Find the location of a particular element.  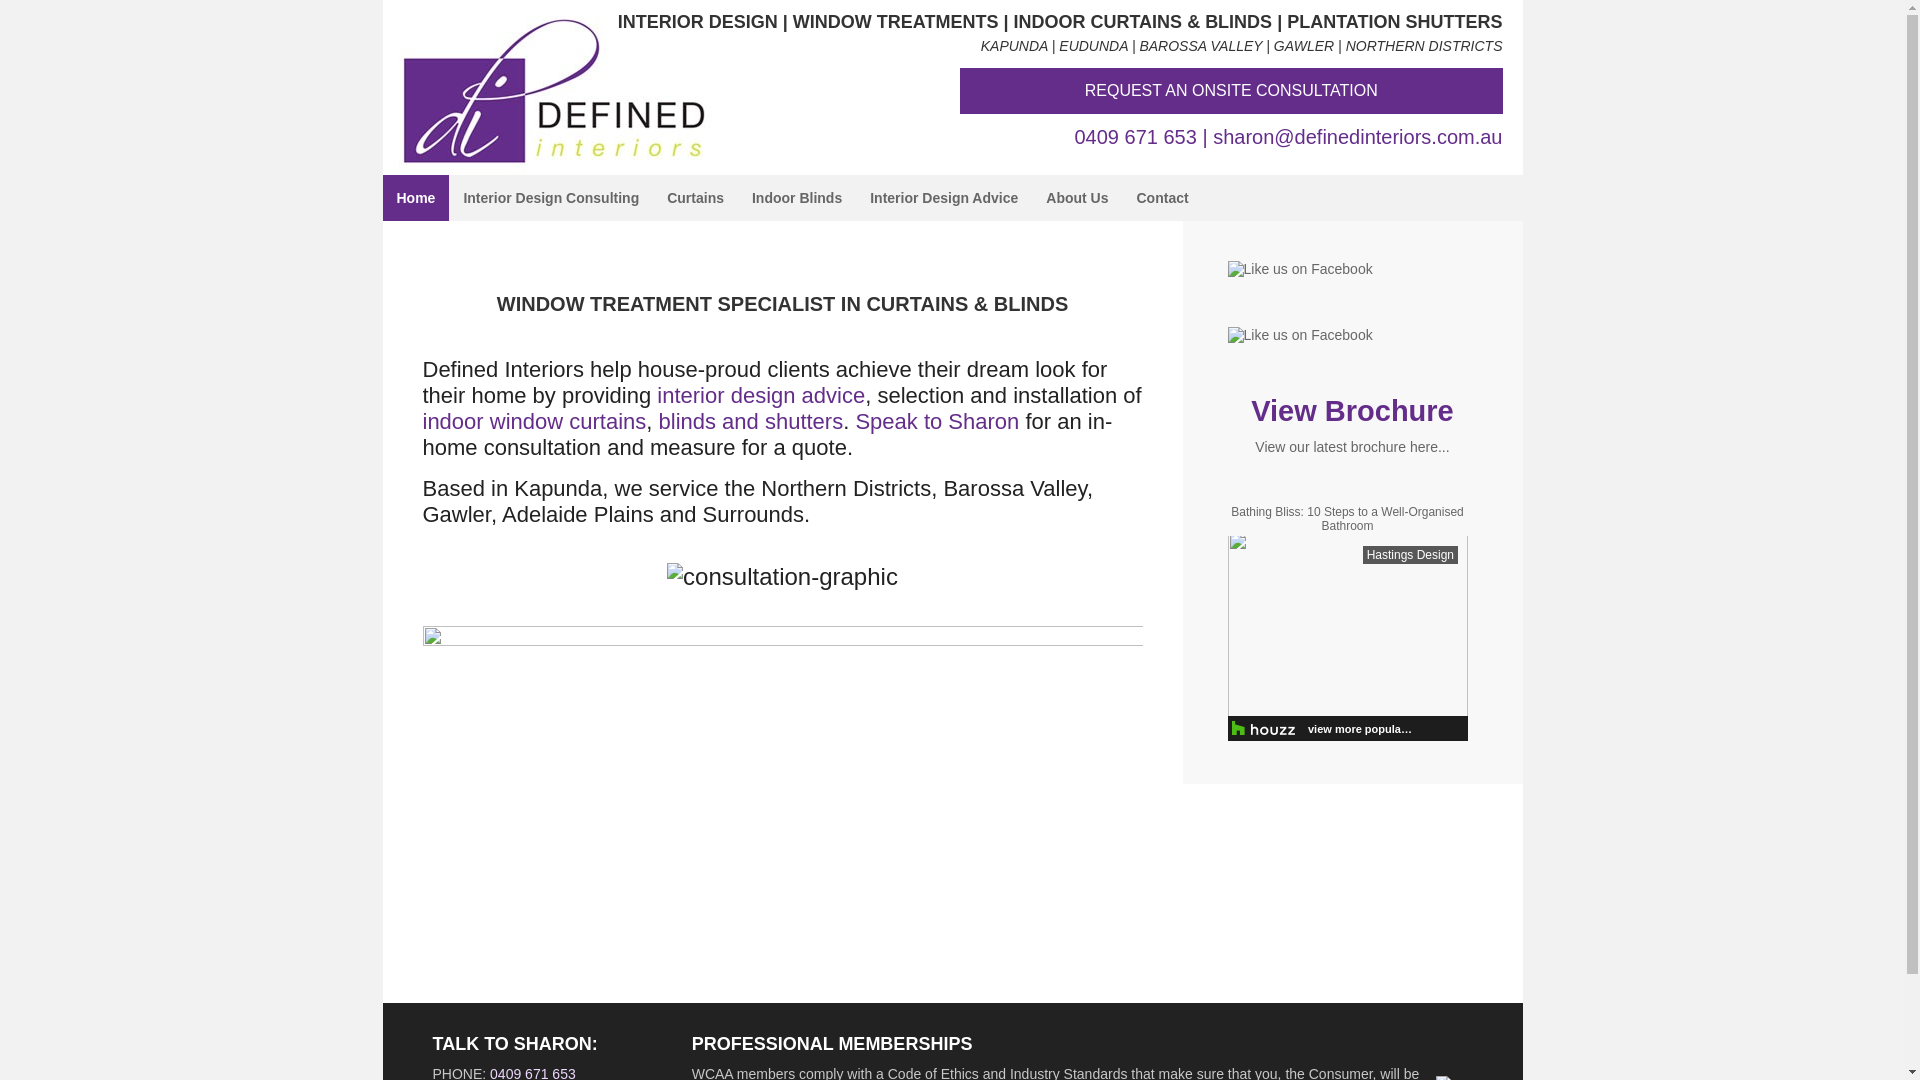

interior design advice is located at coordinates (761, 396).